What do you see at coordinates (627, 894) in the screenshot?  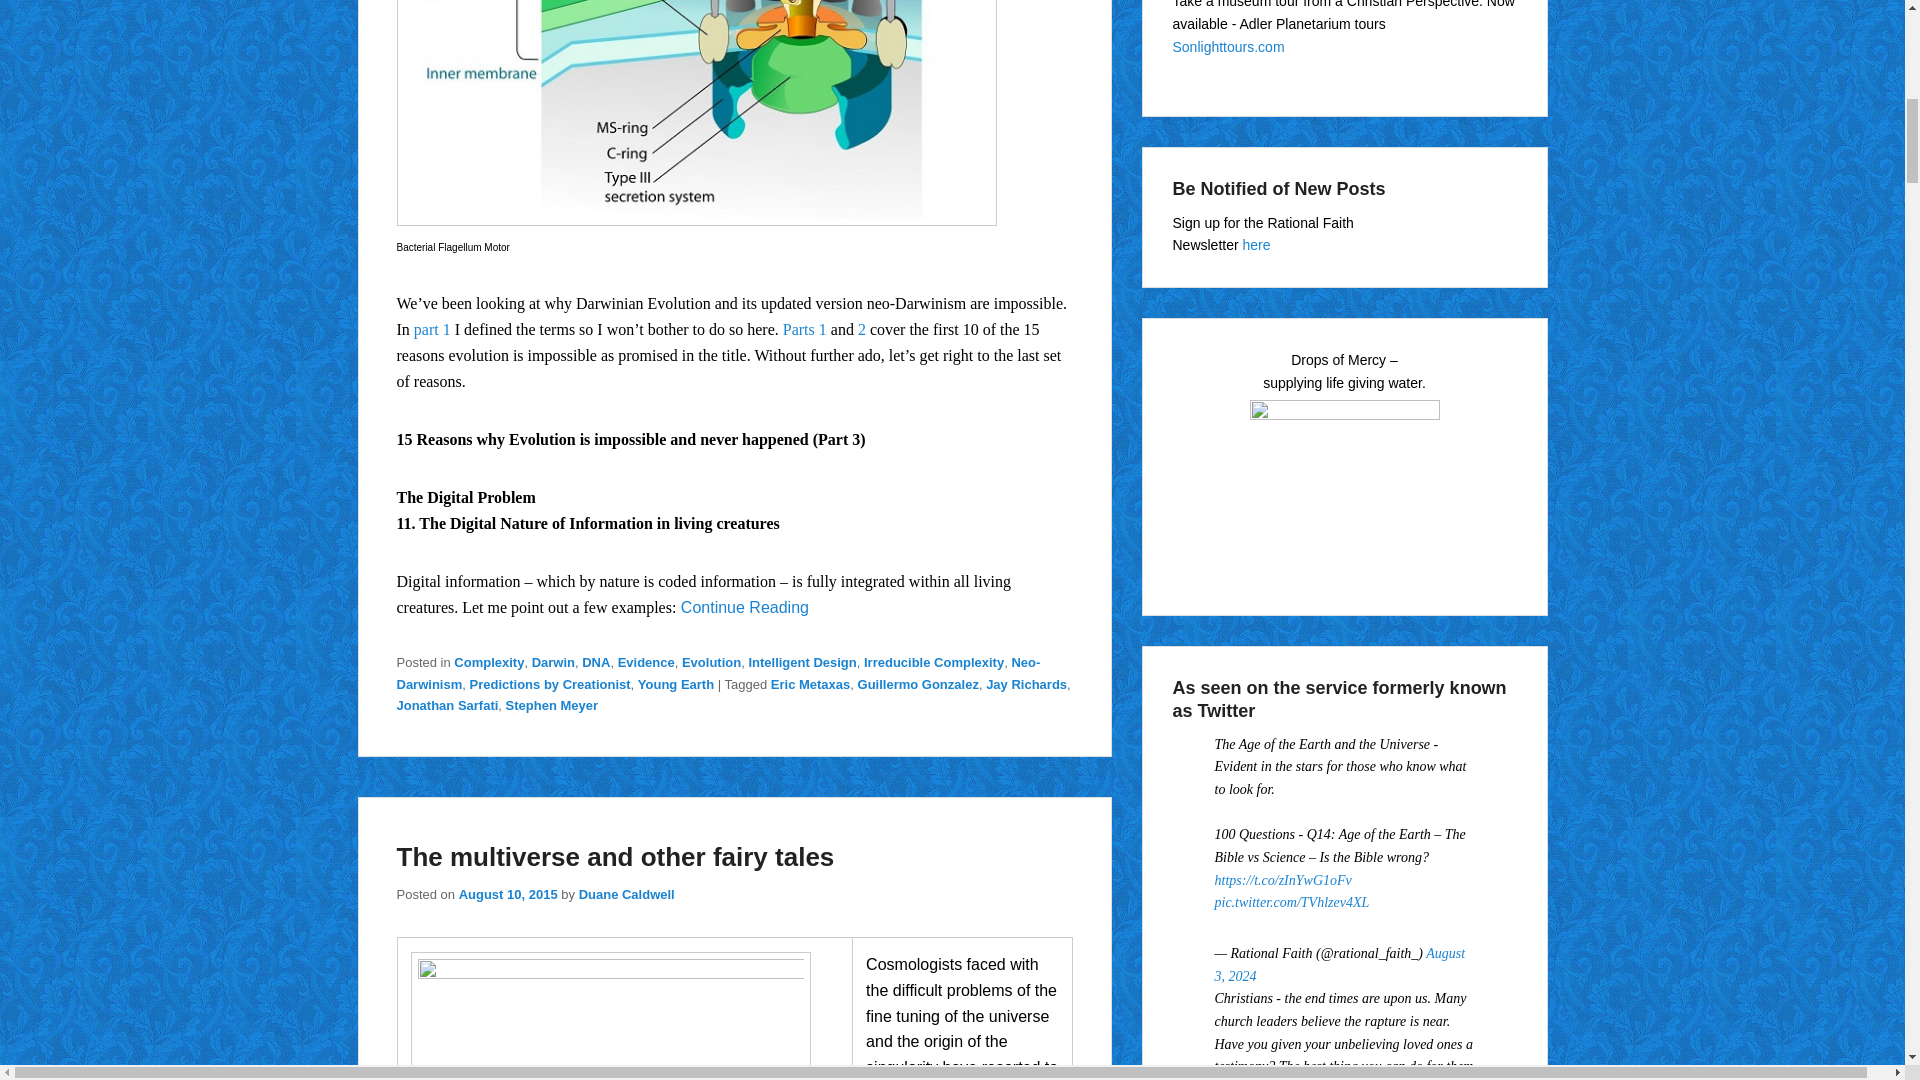 I see `View all posts by Duane Caldwell` at bounding box center [627, 894].